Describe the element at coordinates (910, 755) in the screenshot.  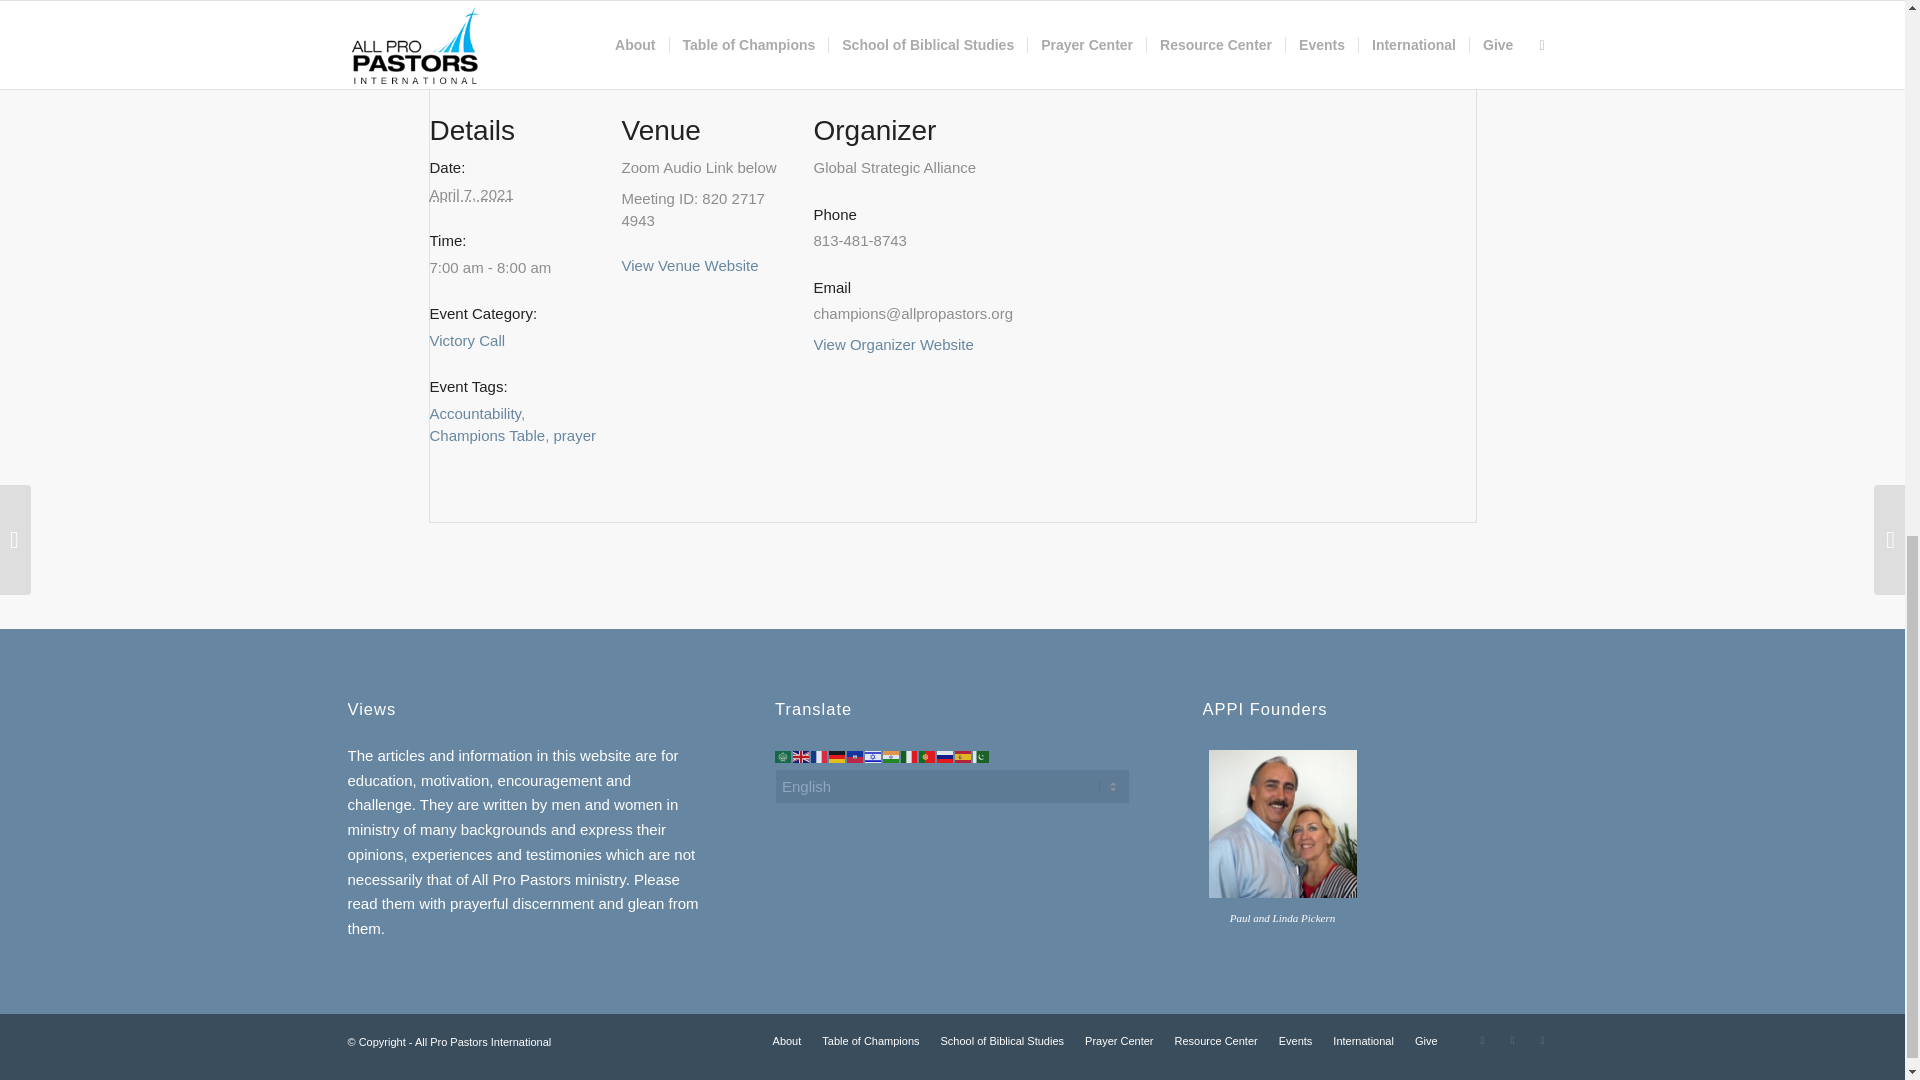
I see `Italian` at that location.